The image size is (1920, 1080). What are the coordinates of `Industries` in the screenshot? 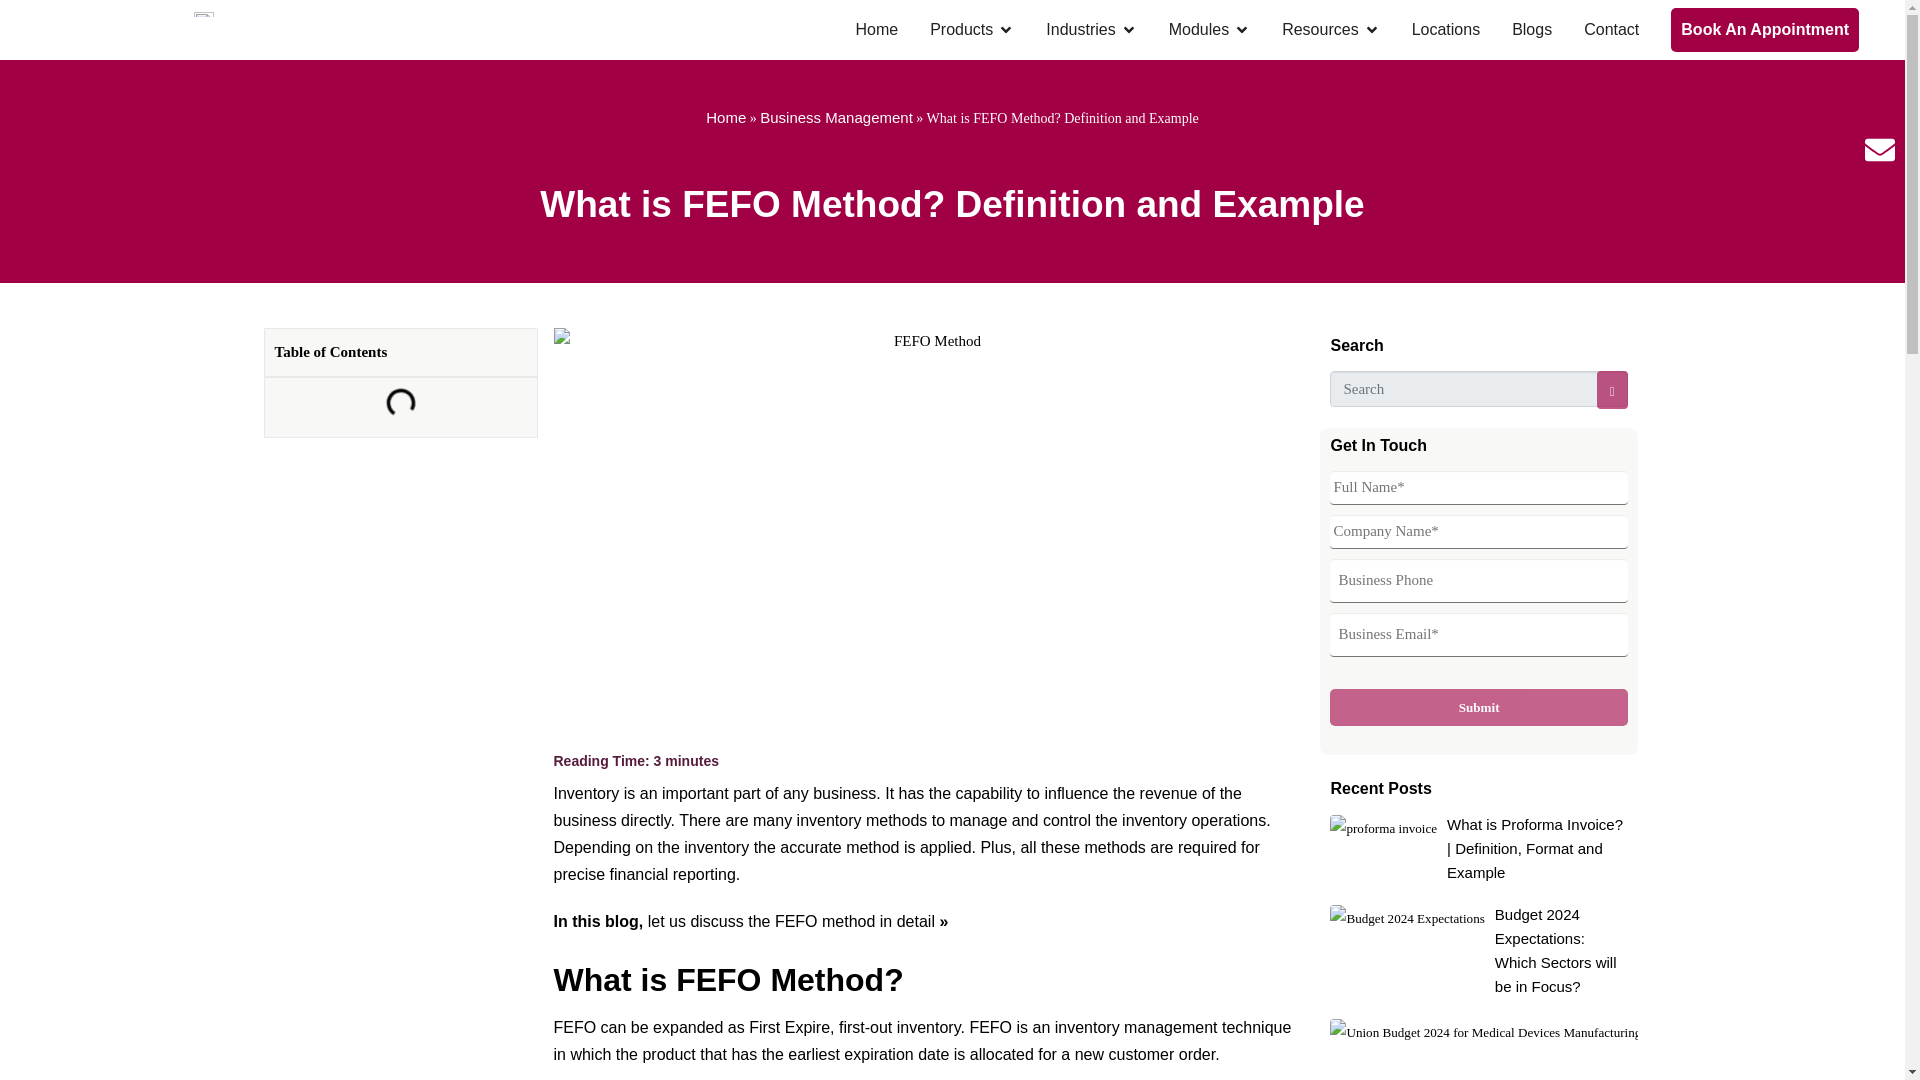 It's located at (1080, 30).